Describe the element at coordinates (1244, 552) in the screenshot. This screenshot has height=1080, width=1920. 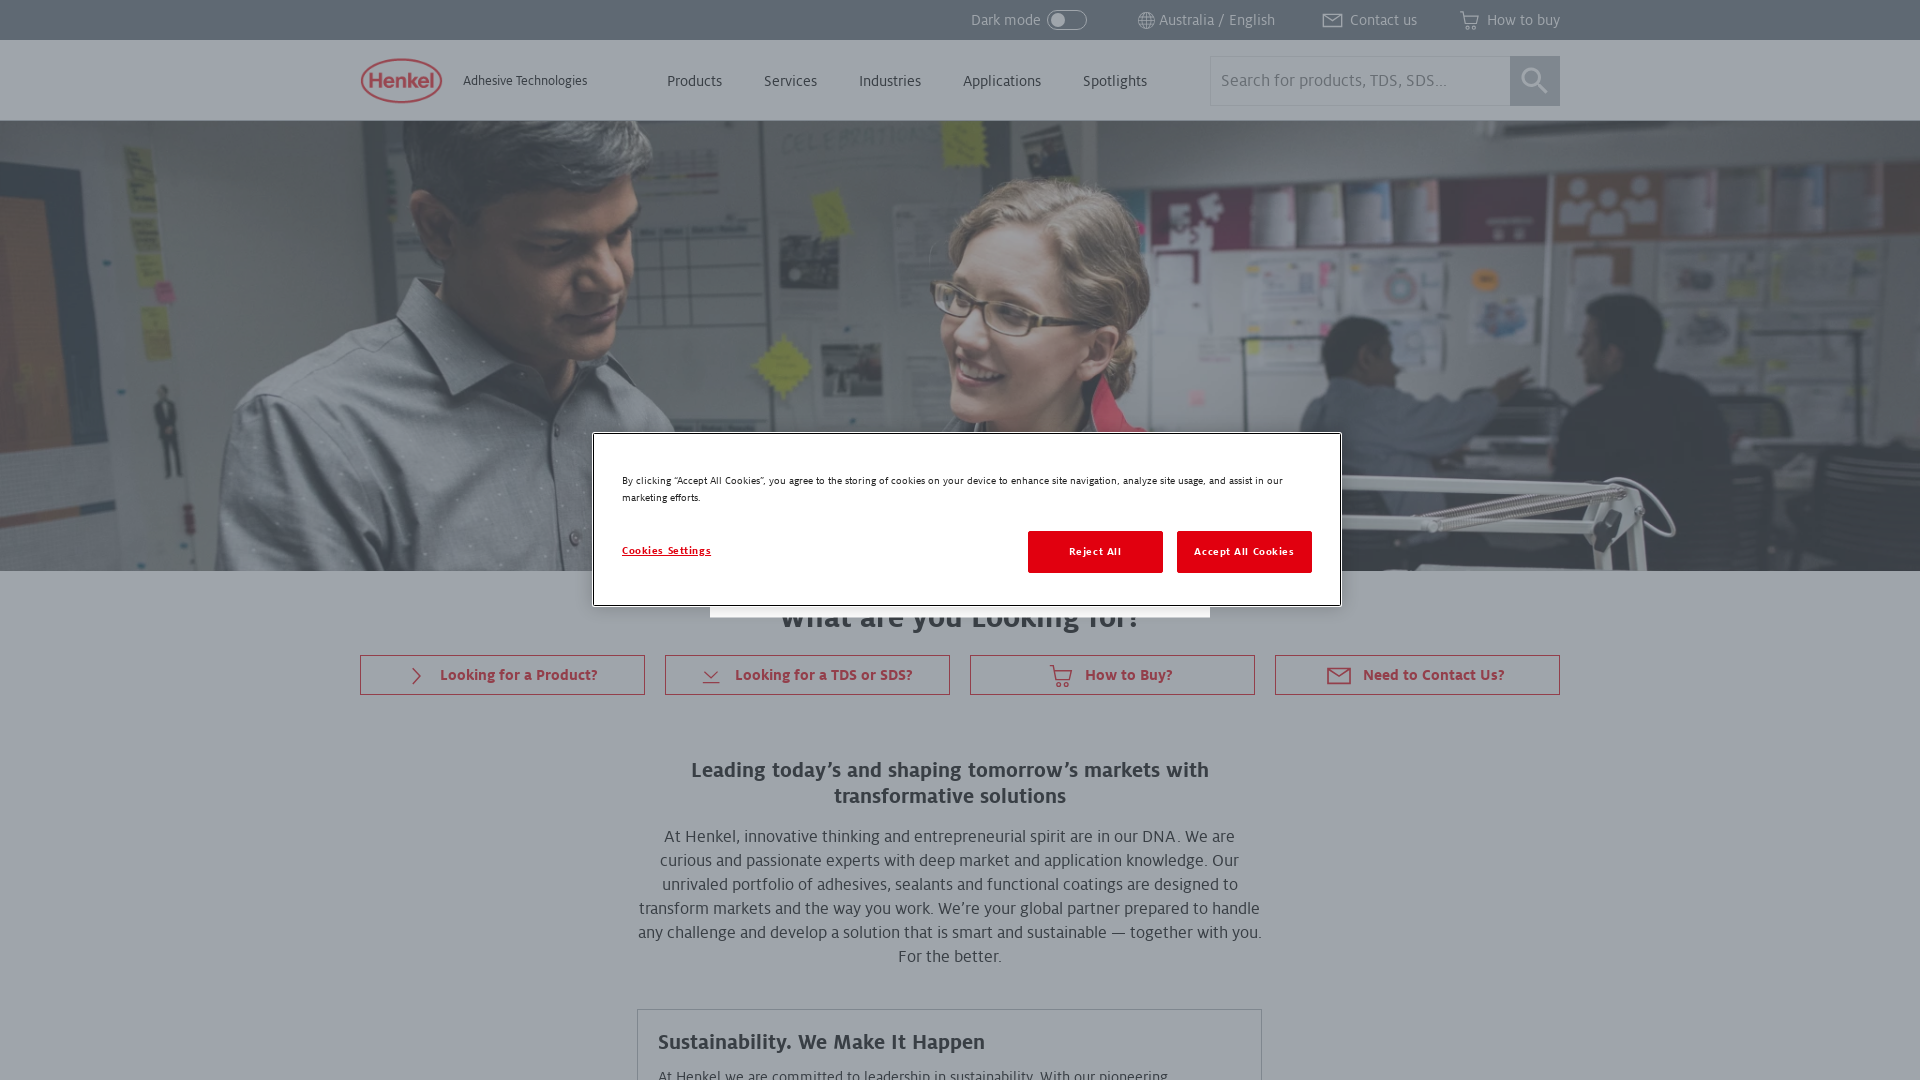
I see `Accept All Cookies` at that location.